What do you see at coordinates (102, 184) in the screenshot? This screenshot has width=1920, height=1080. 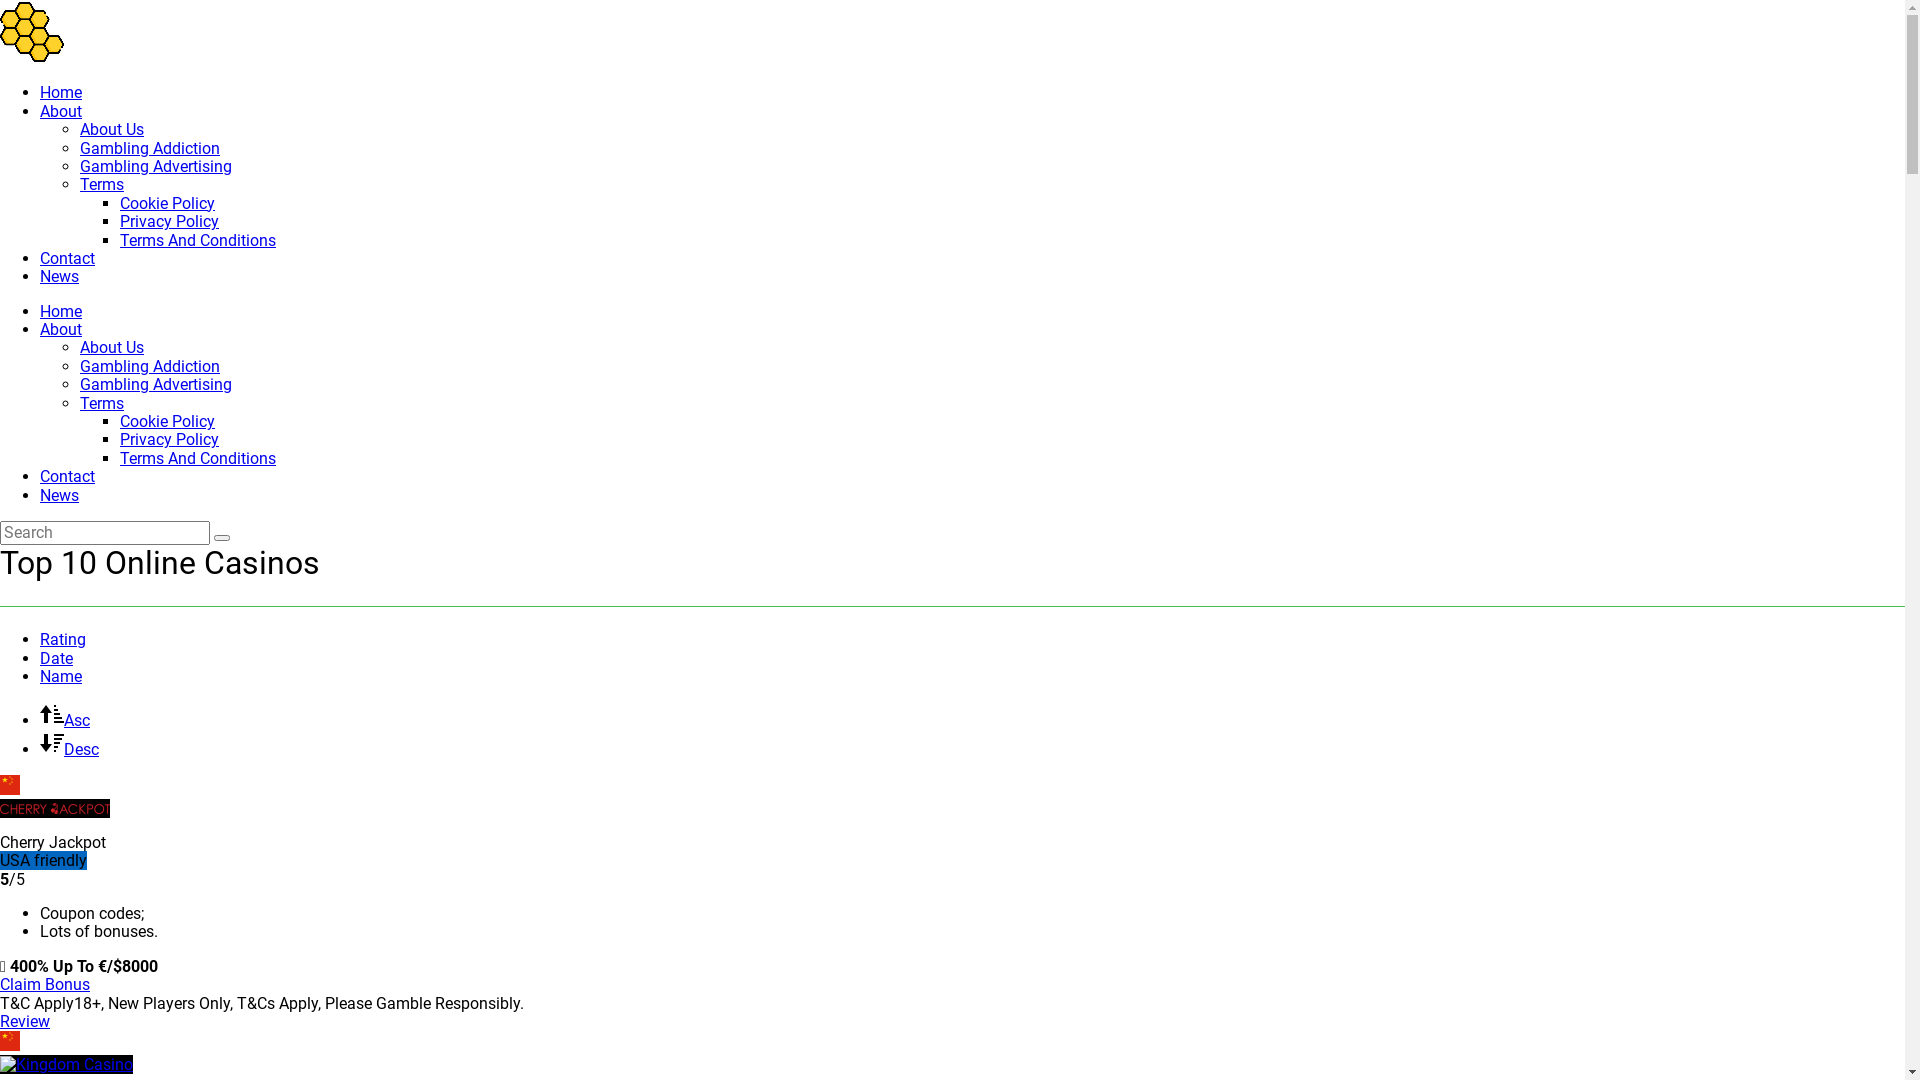 I see `Terms` at bounding box center [102, 184].